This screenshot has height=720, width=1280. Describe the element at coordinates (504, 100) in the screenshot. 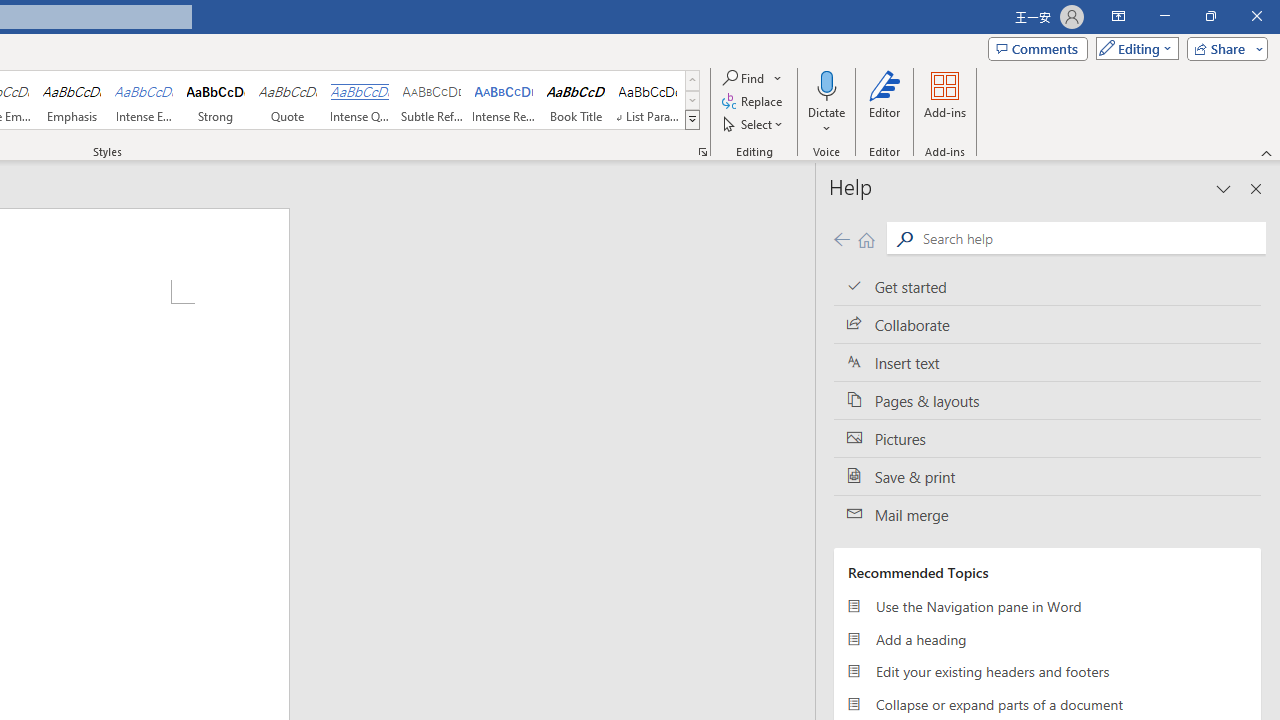

I see `Intense Reference` at that location.